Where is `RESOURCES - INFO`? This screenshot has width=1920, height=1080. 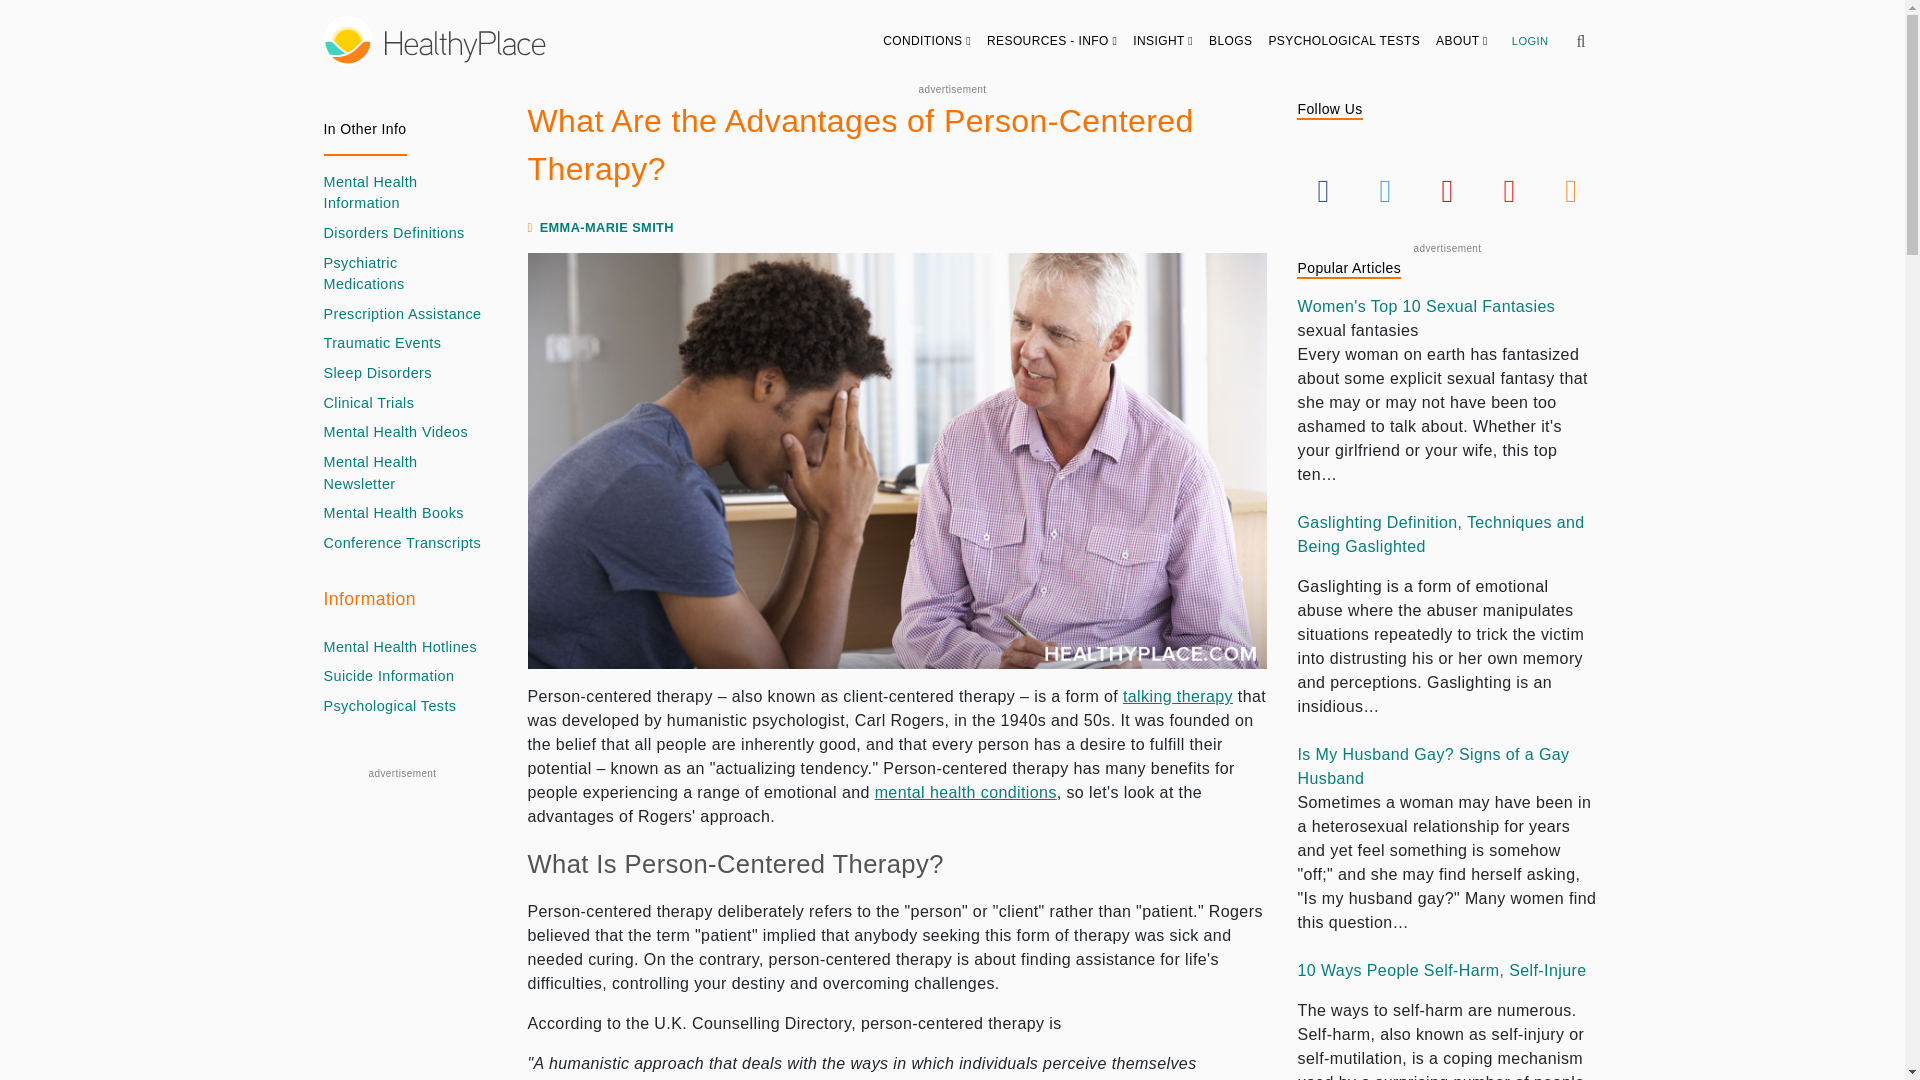
RESOURCES - INFO is located at coordinates (1052, 40).